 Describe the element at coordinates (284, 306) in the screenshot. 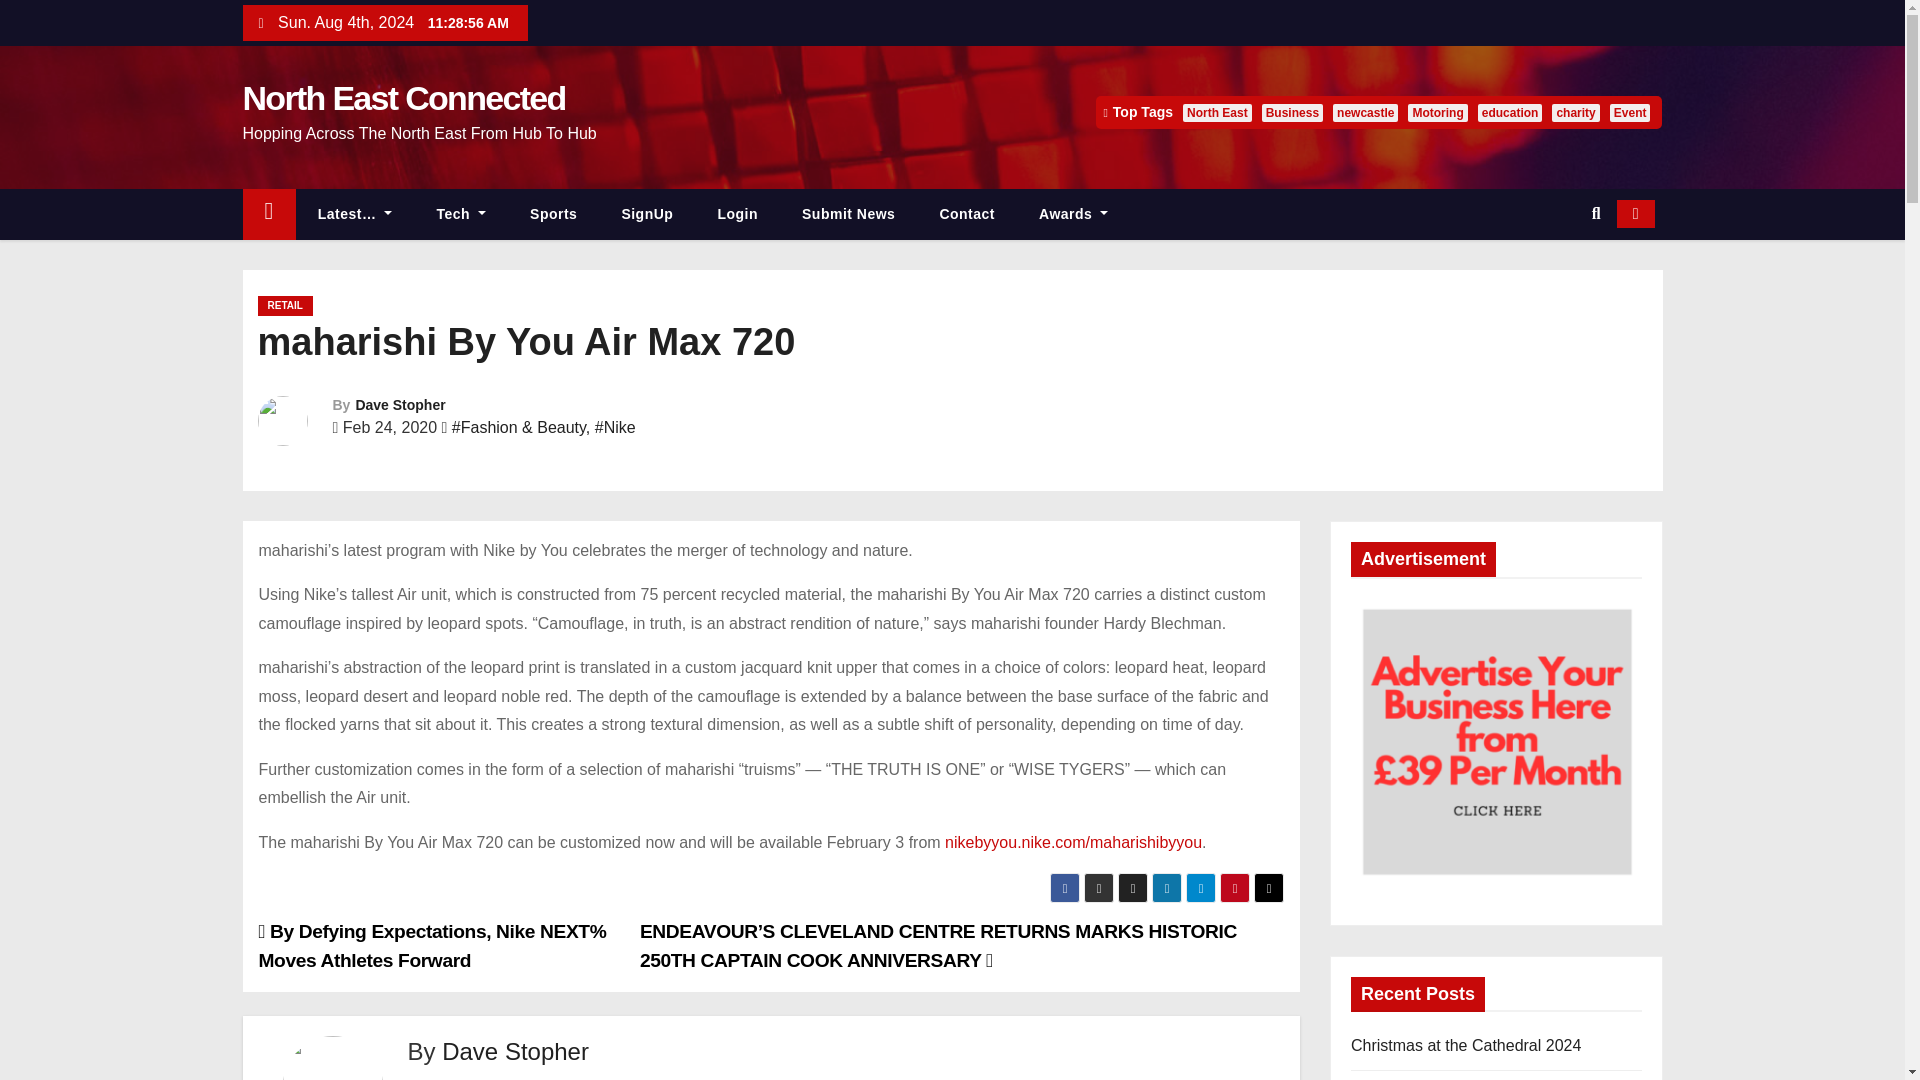

I see `RETAIL` at that location.